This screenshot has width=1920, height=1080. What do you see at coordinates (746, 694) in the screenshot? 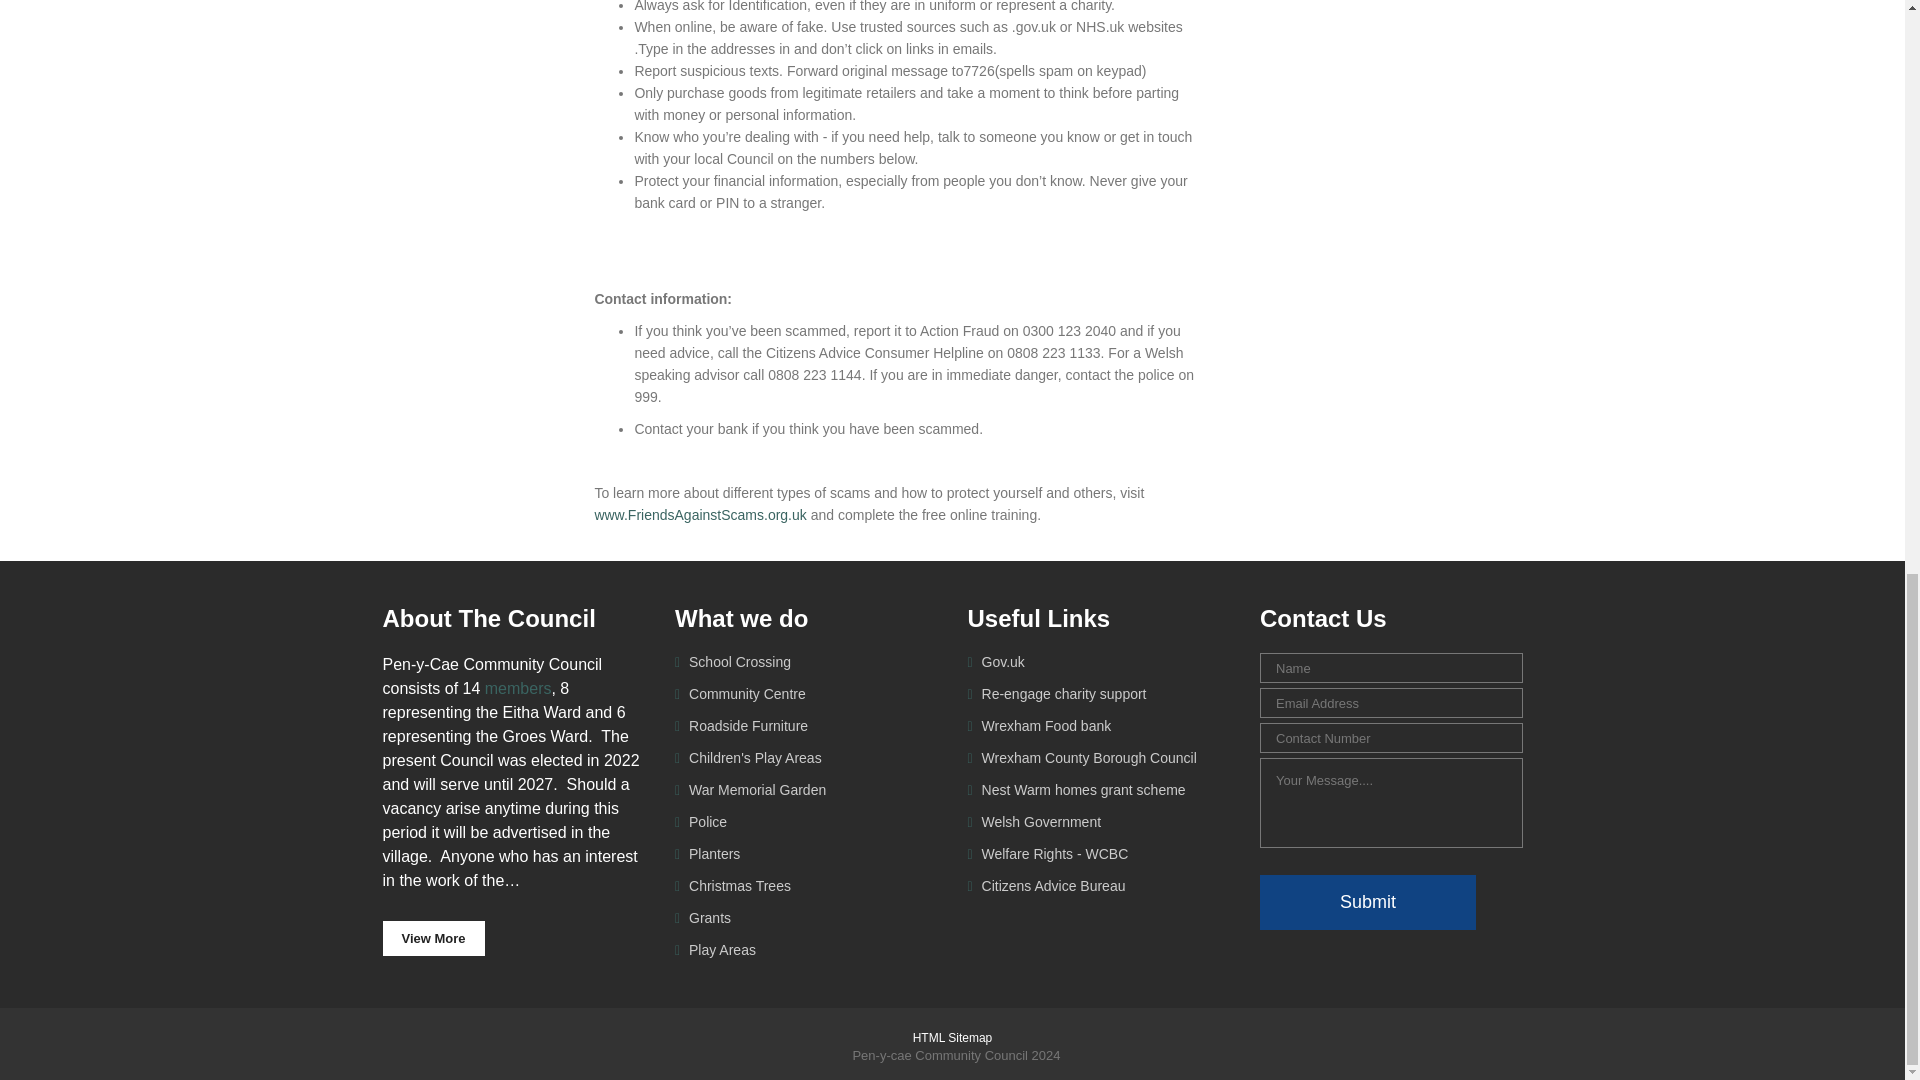
I see `Community Centre` at bounding box center [746, 694].